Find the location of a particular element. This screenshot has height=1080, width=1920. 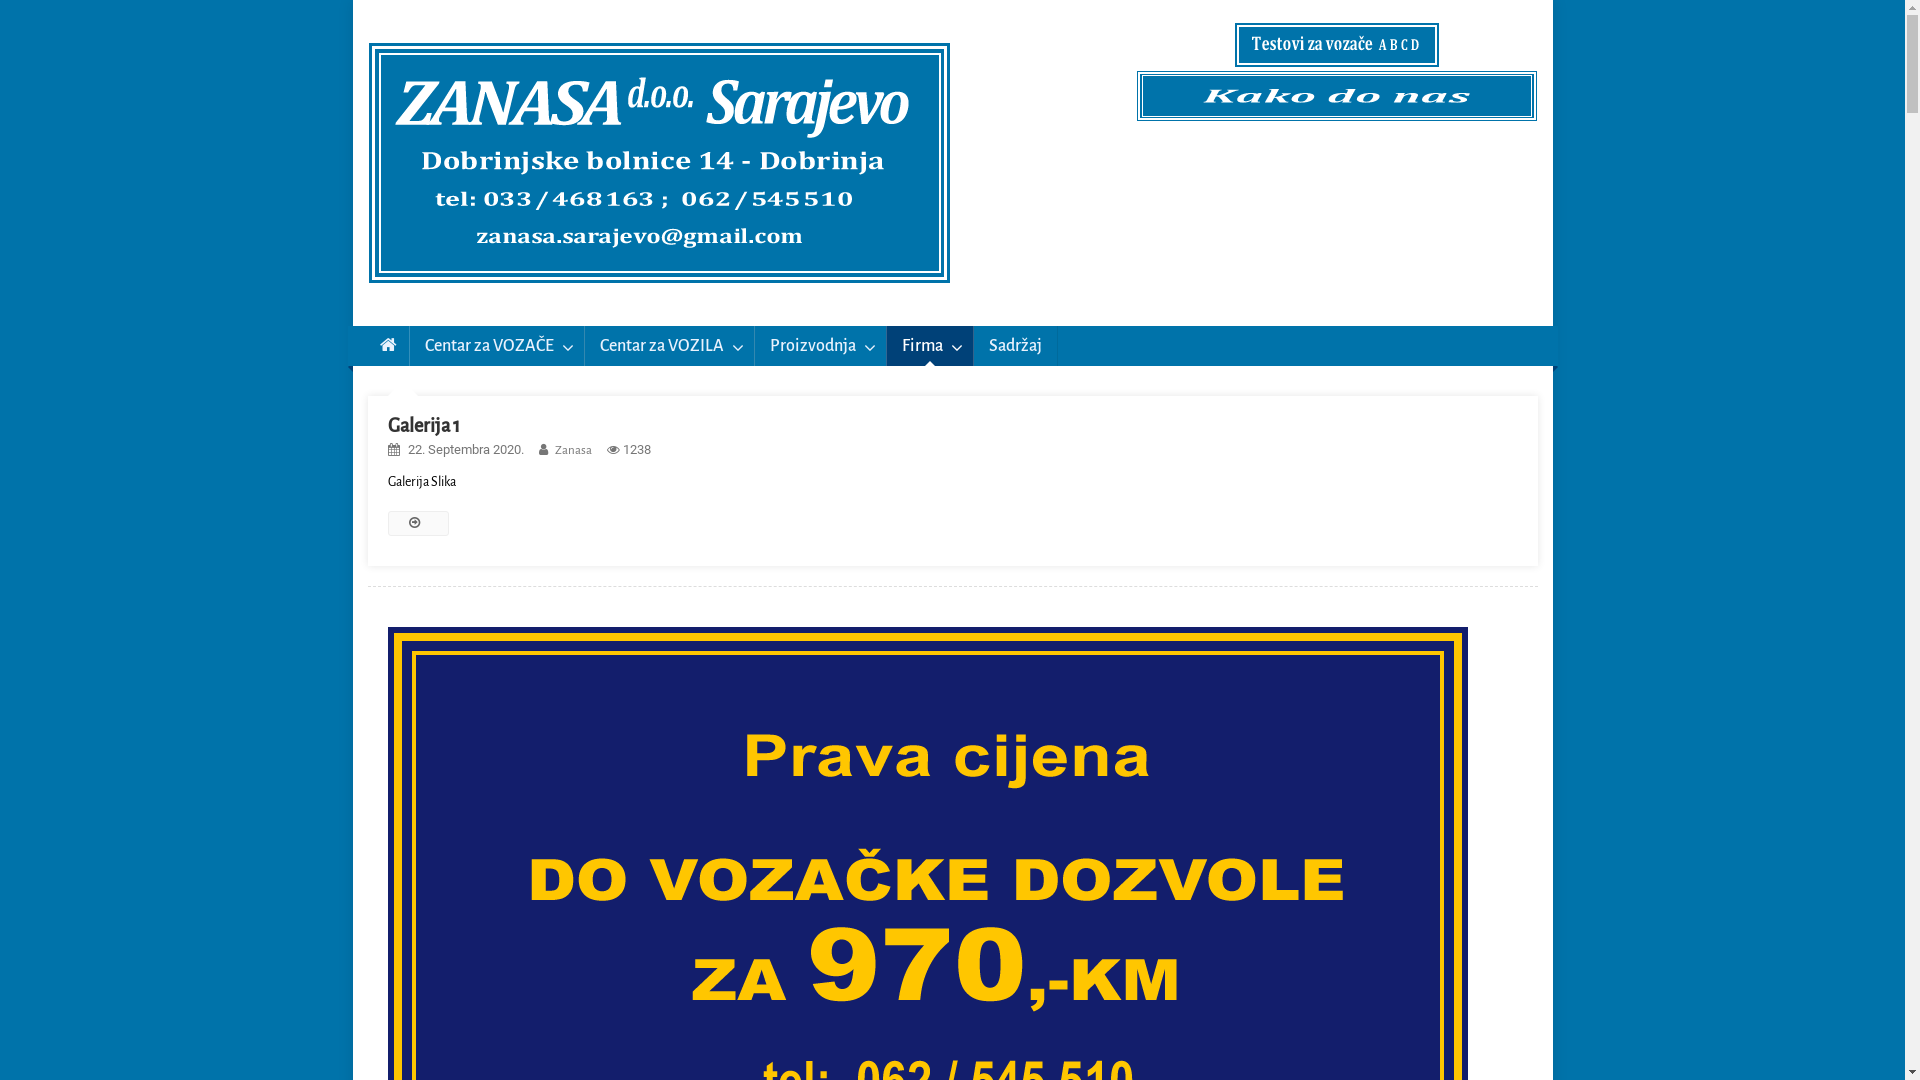

Galerija 1 is located at coordinates (424, 426).